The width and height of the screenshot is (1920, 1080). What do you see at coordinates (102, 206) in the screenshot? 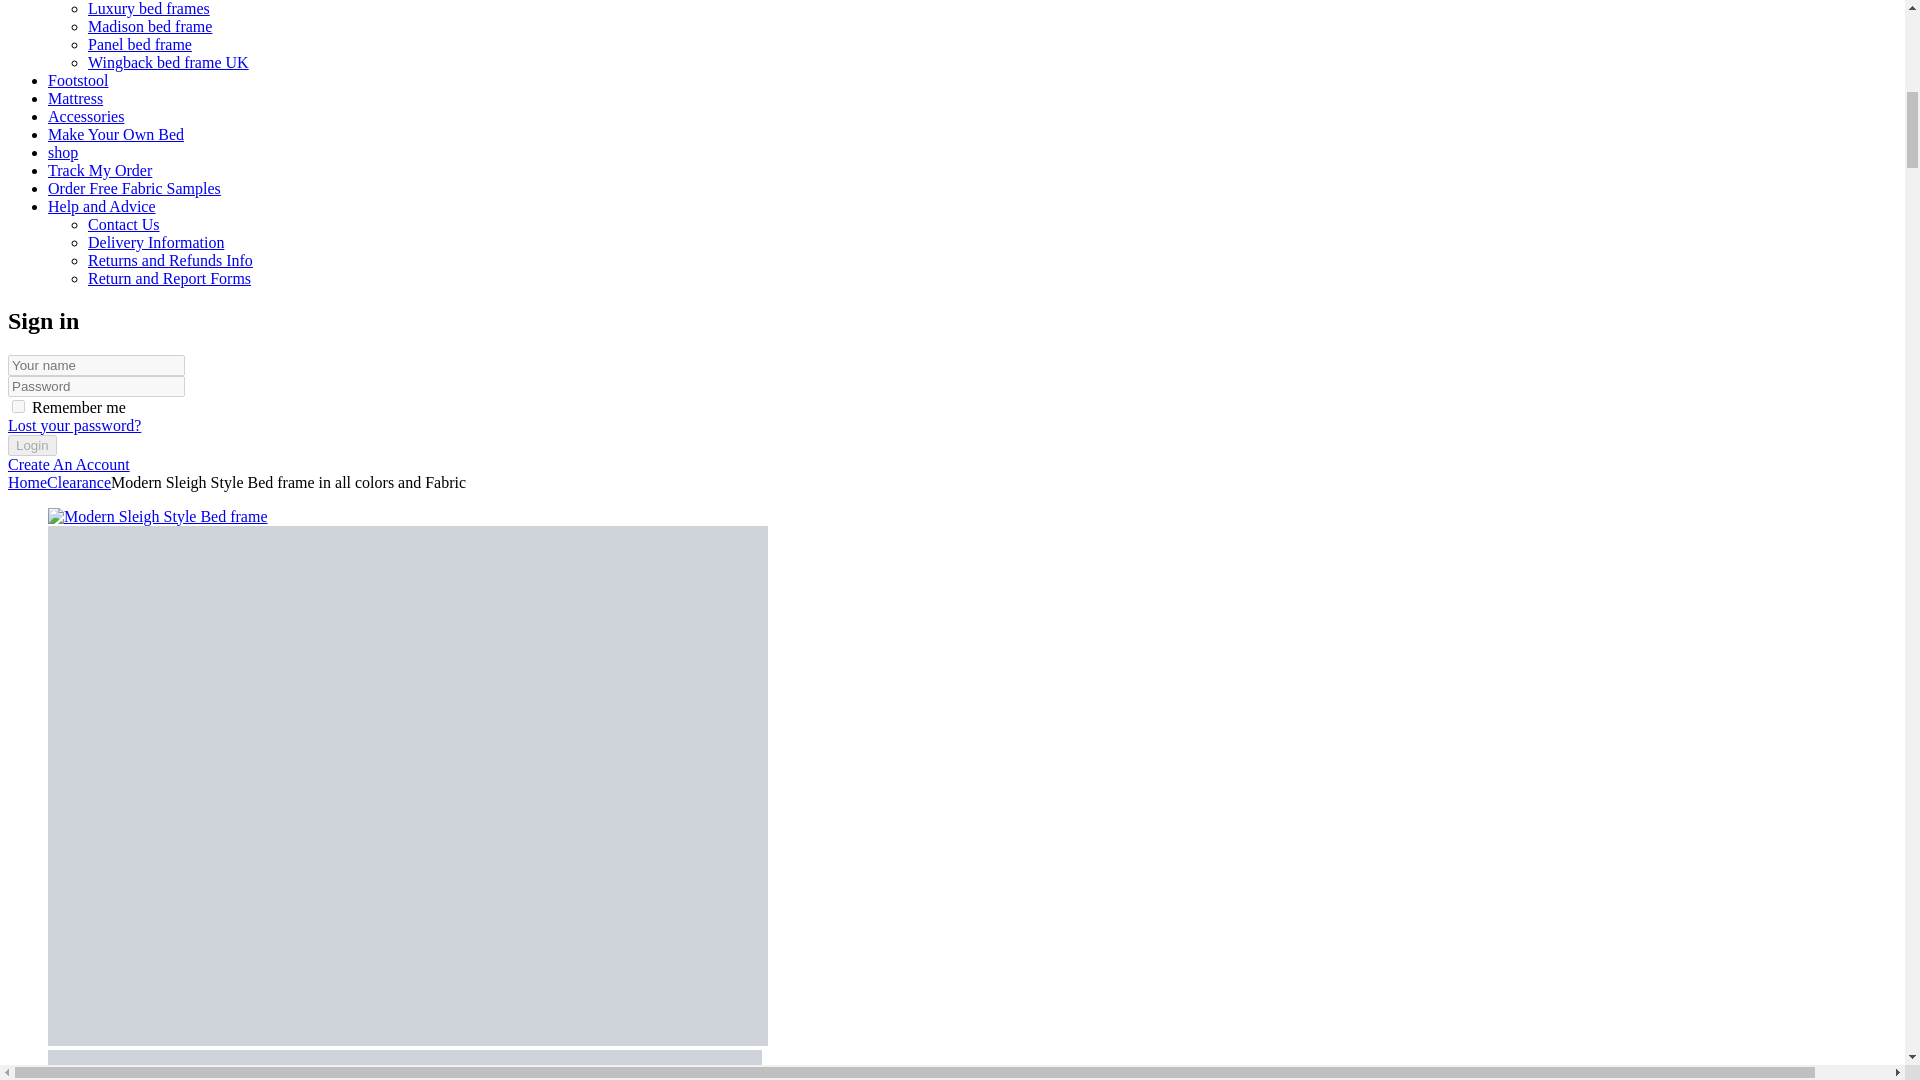
I see `Help and Advice` at bounding box center [102, 206].